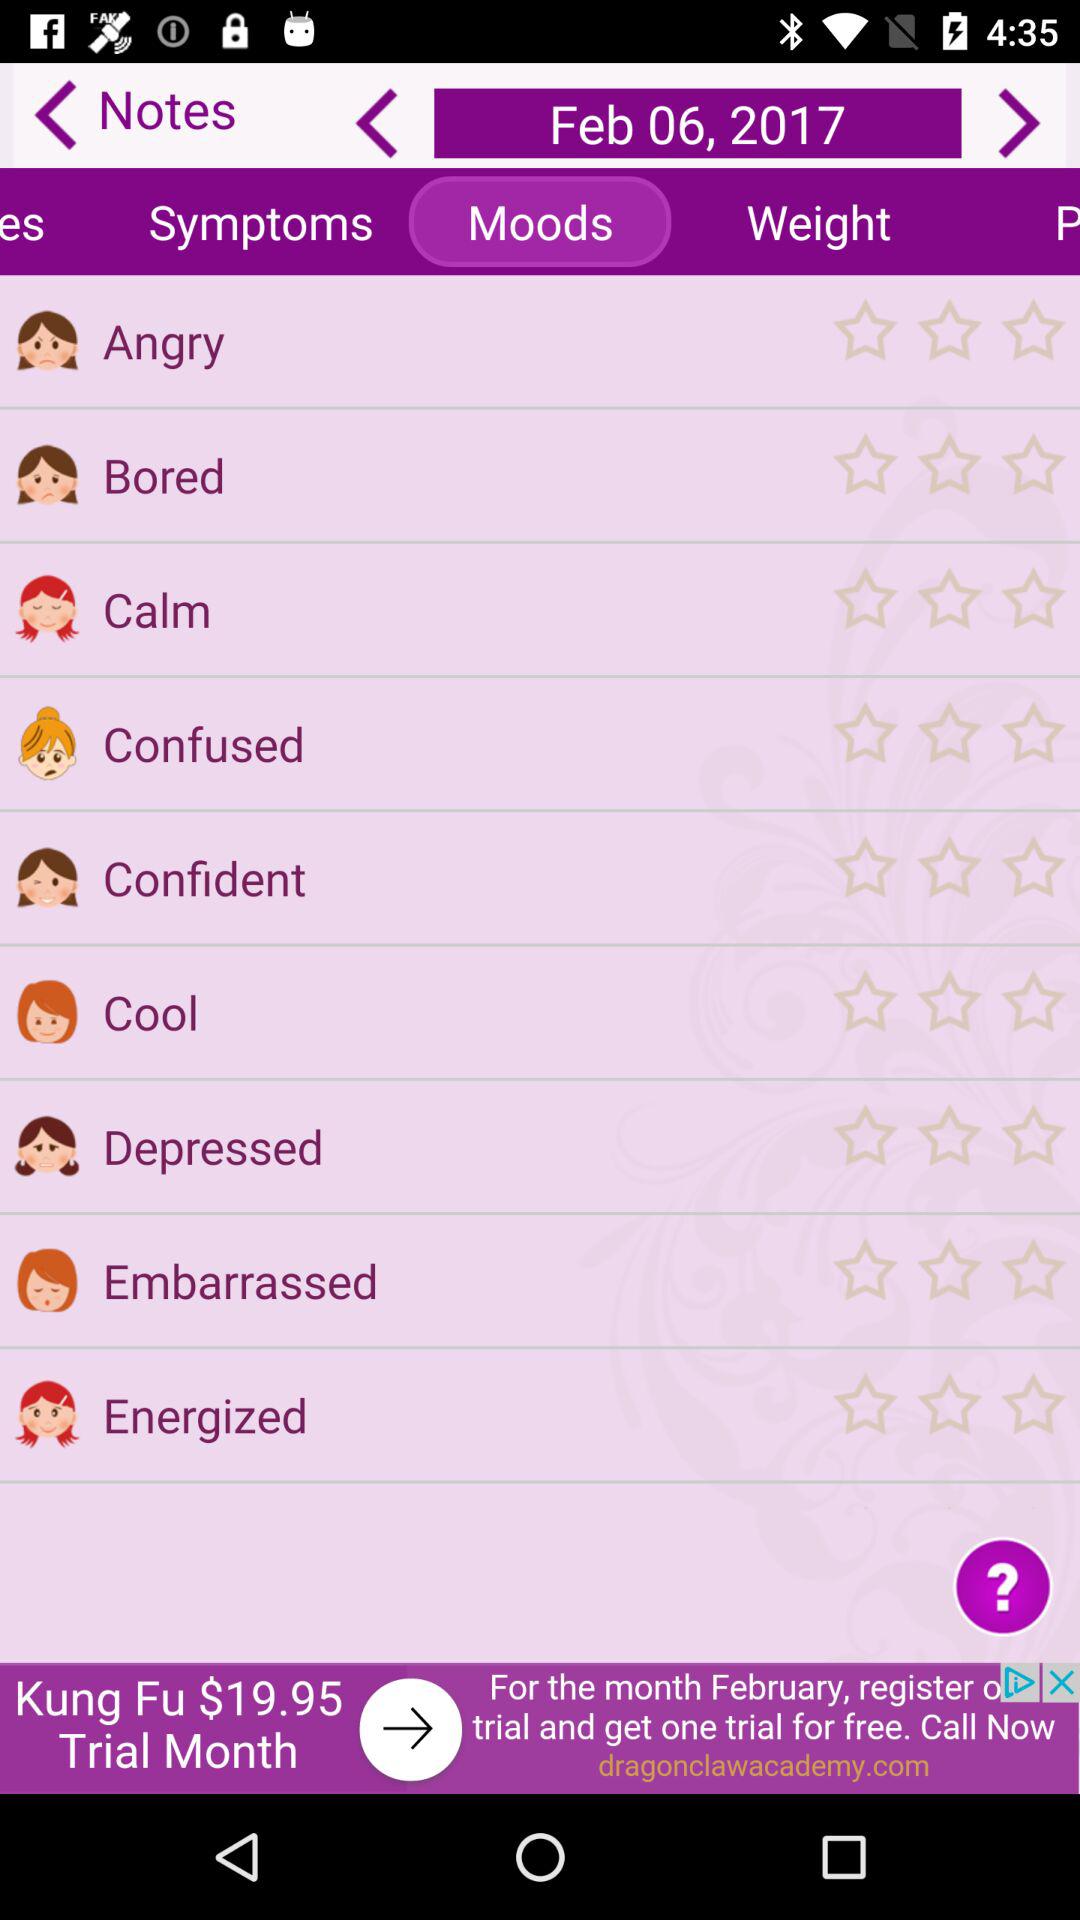 This screenshot has width=1080, height=1920. Describe the element at coordinates (455, 1146) in the screenshot. I see `select the text depressed` at that location.